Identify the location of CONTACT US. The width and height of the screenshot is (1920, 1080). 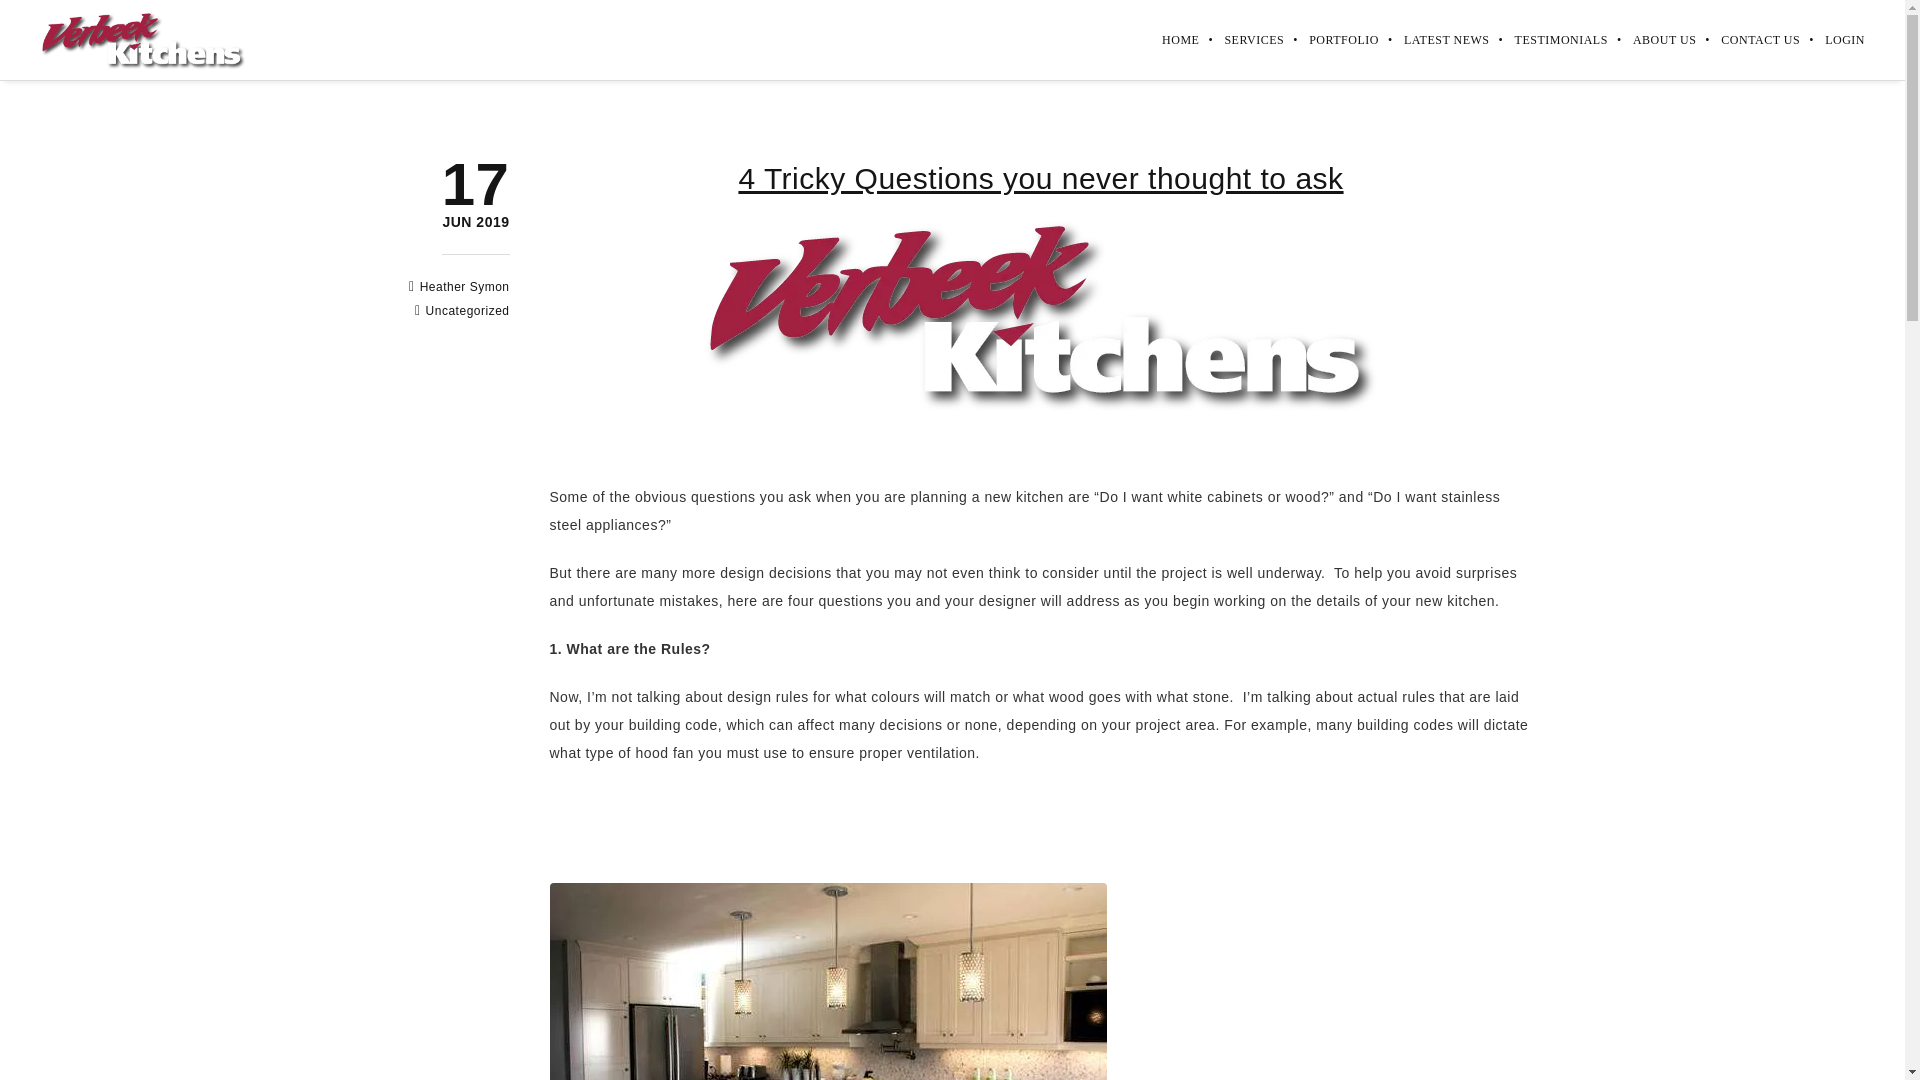
(1652, 40).